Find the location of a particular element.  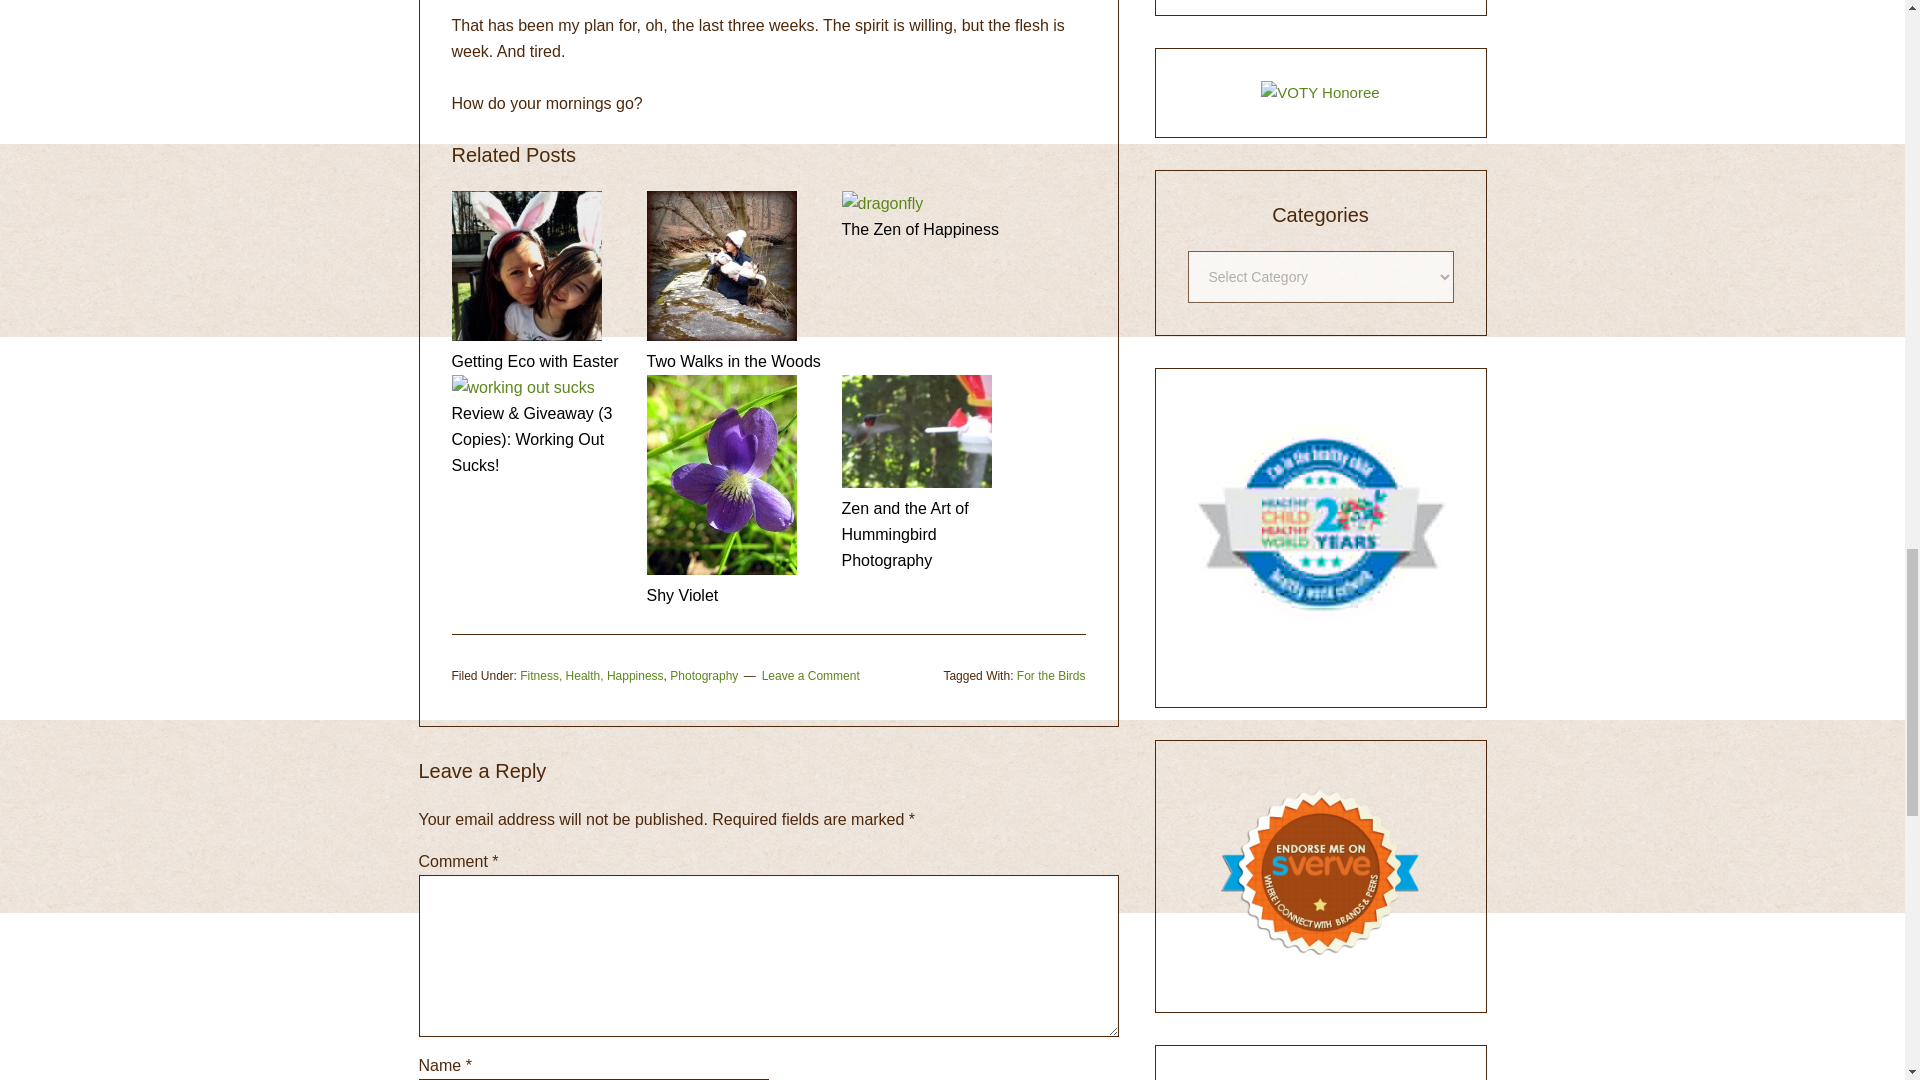

Fitness, Health, Happiness is located at coordinates (591, 675).